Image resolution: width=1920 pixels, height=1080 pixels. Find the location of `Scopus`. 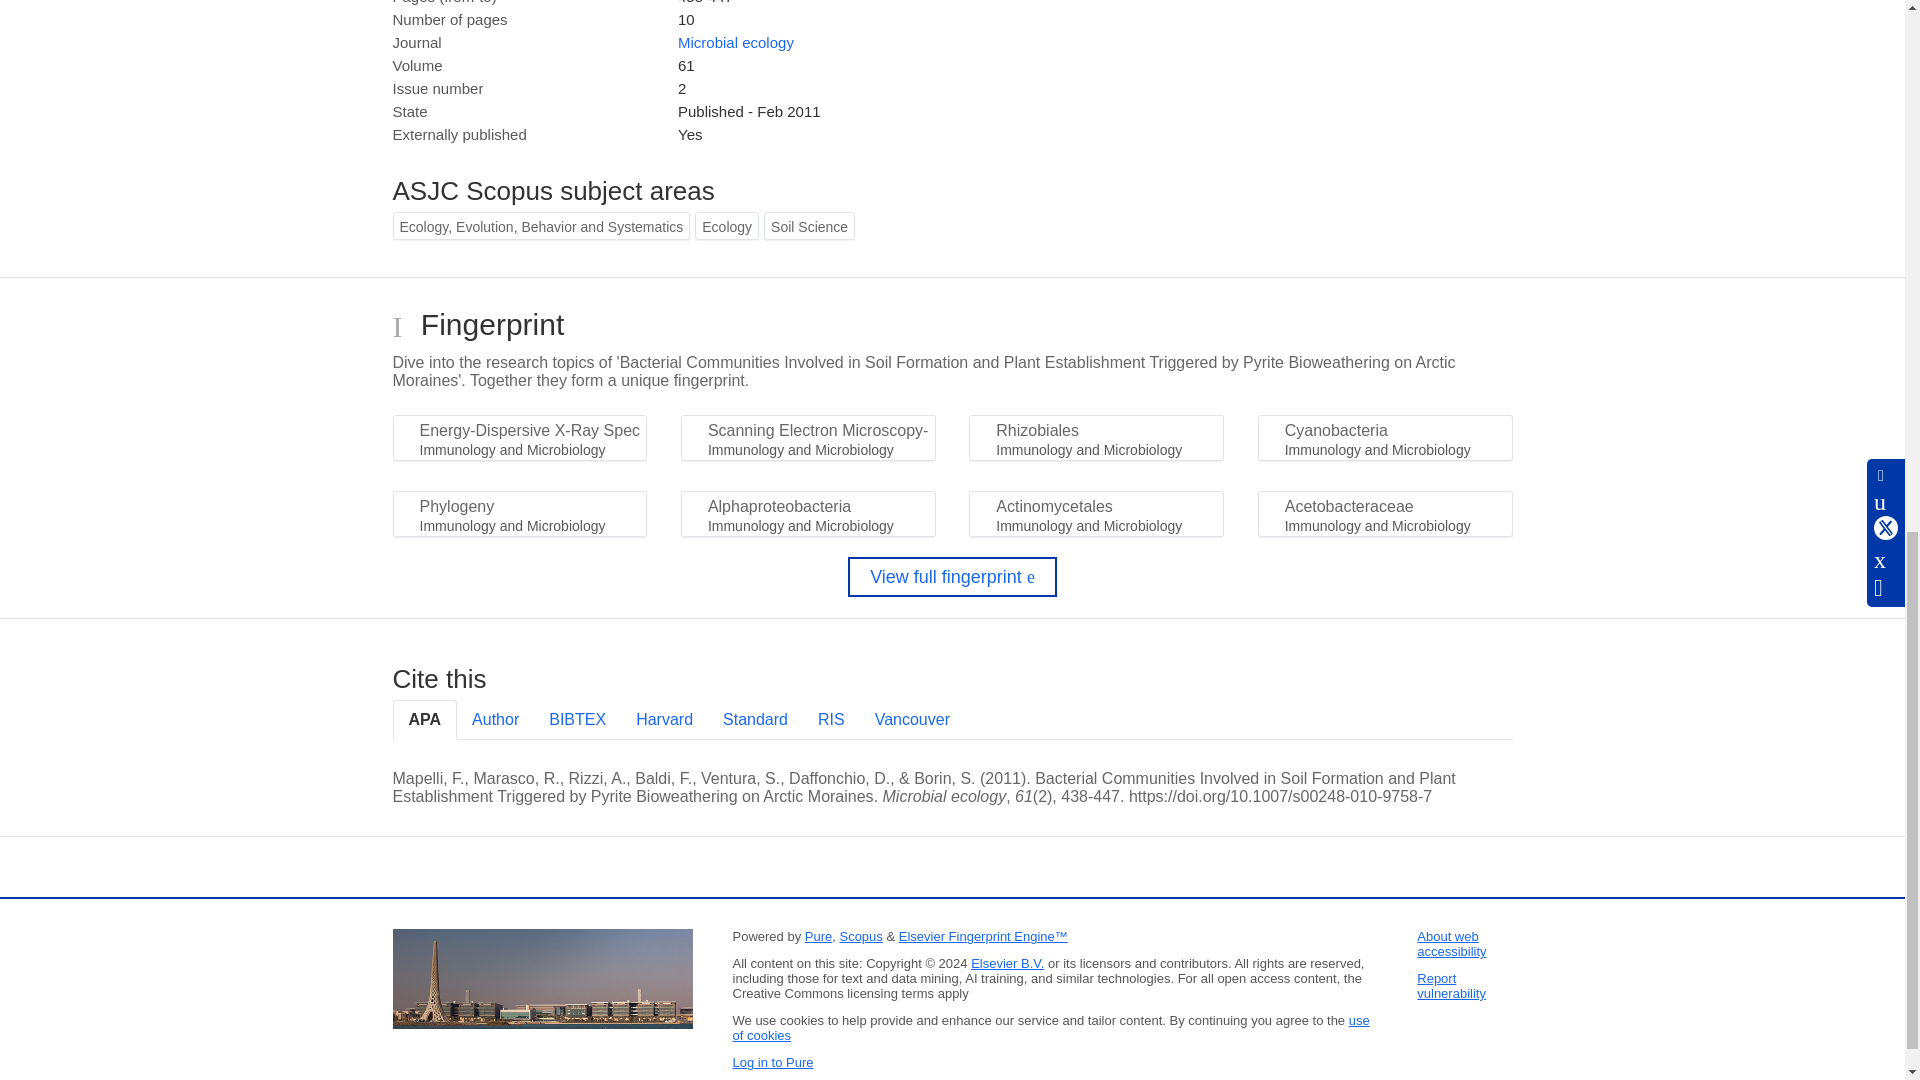

Scopus is located at coordinates (860, 936).